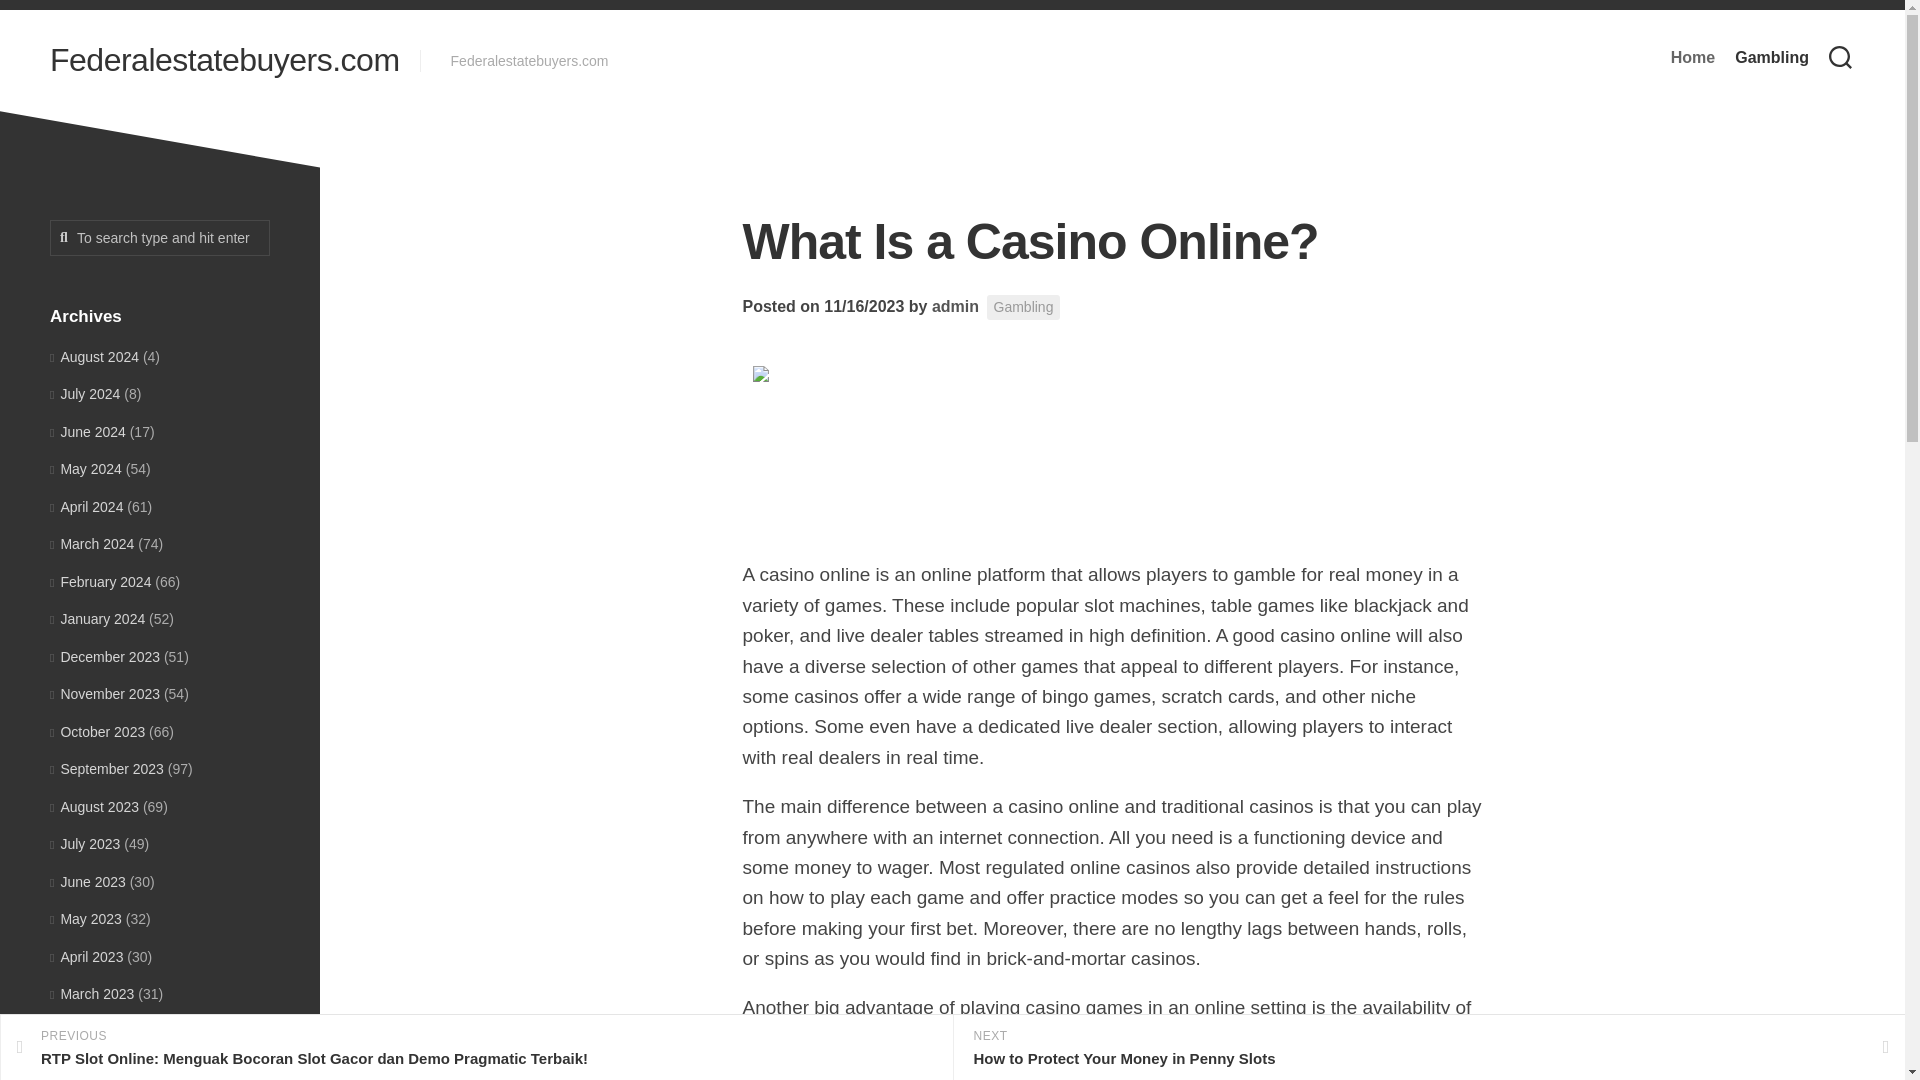 Image resolution: width=1920 pixels, height=1080 pixels. I want to click on January 2023, so click(97, 1068).